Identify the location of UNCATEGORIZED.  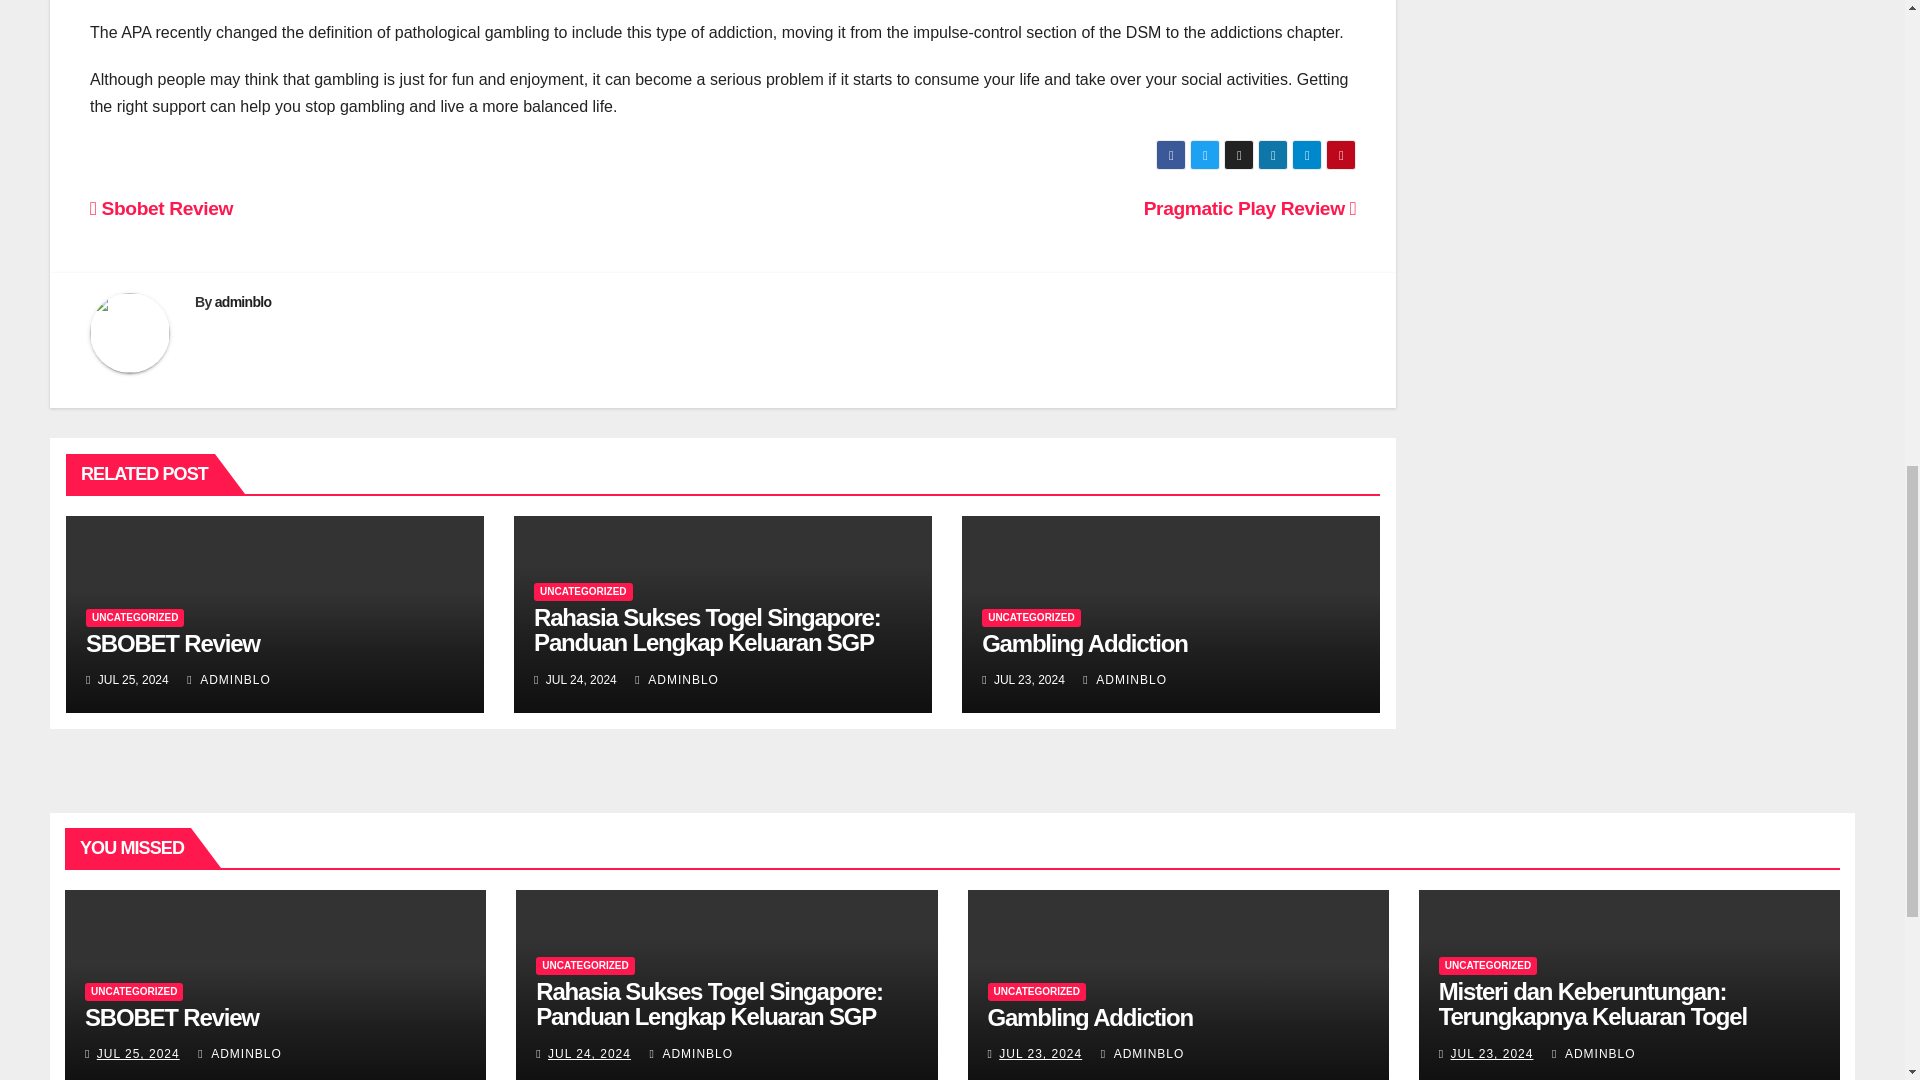
(135, 618).